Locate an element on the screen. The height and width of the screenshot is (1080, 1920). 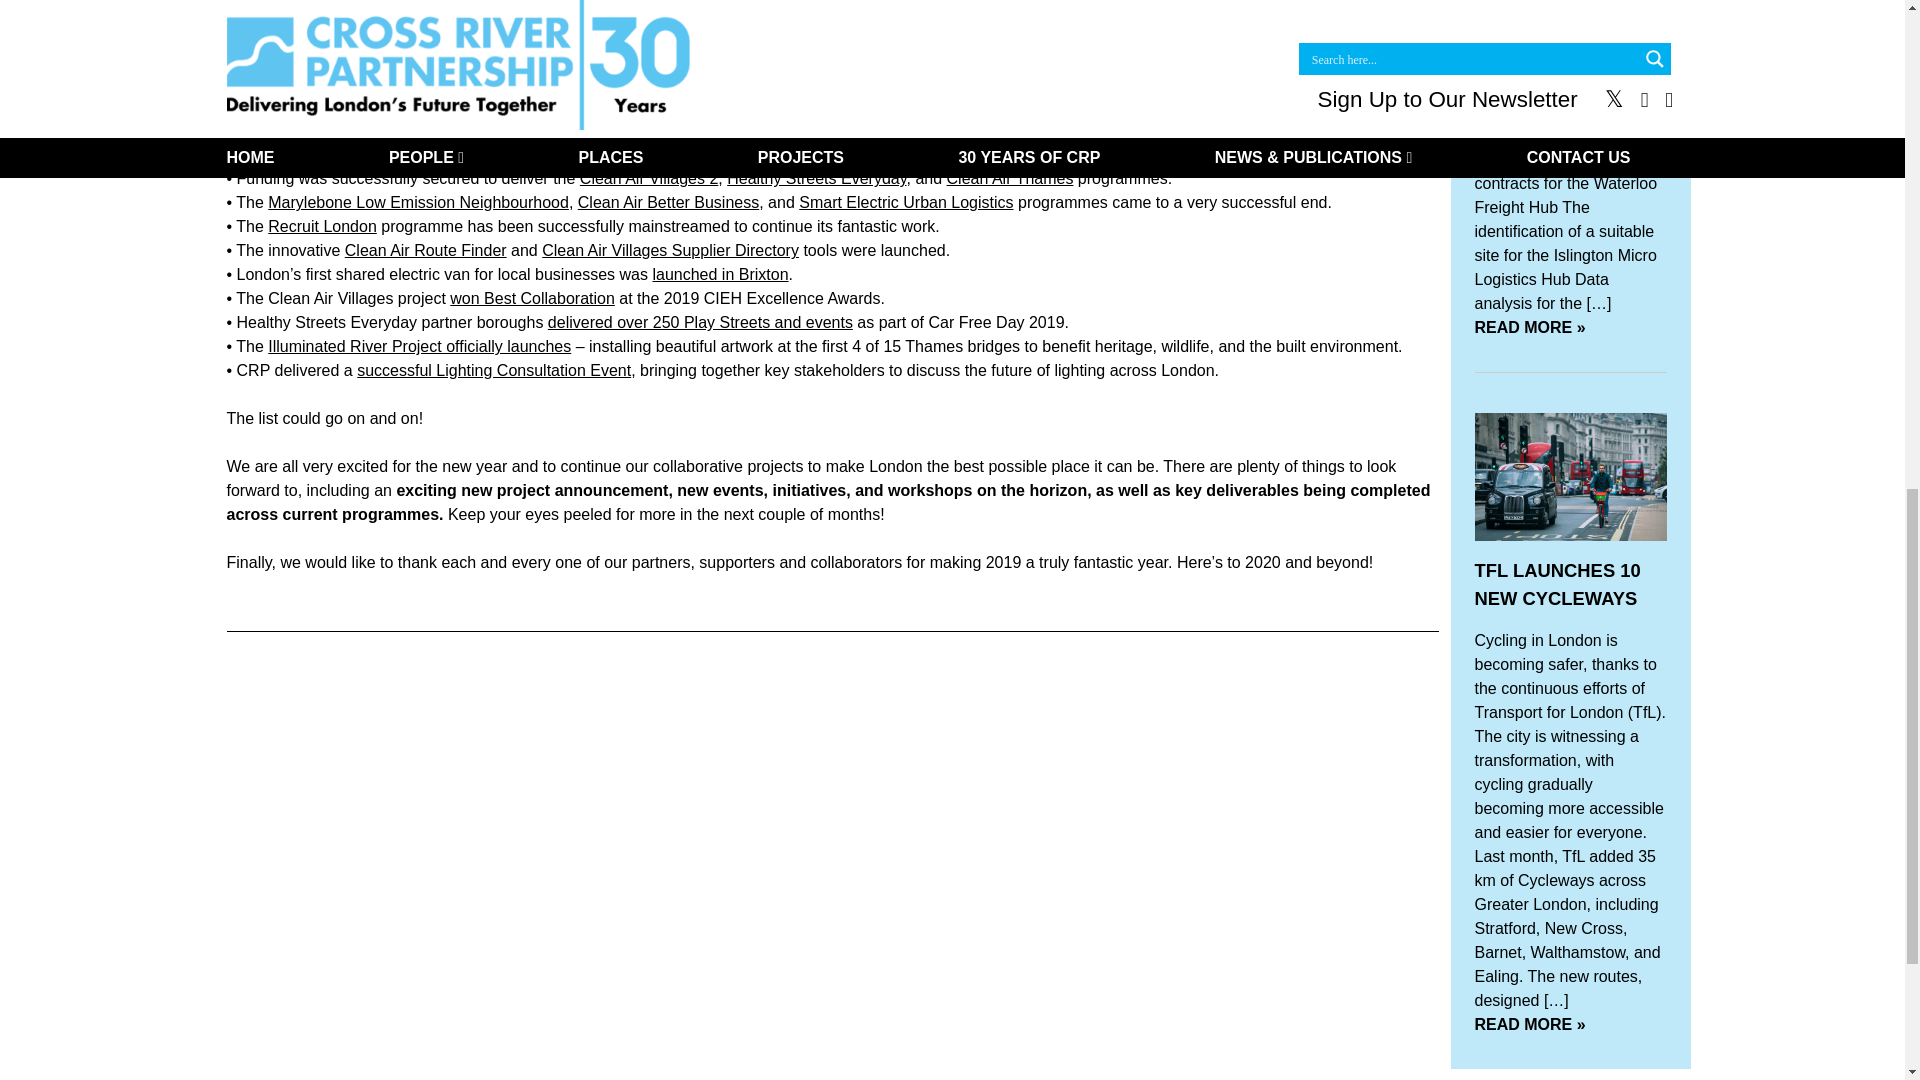
Marylebone Low Emission Neighbourhood is located at coordinates (418, 202).